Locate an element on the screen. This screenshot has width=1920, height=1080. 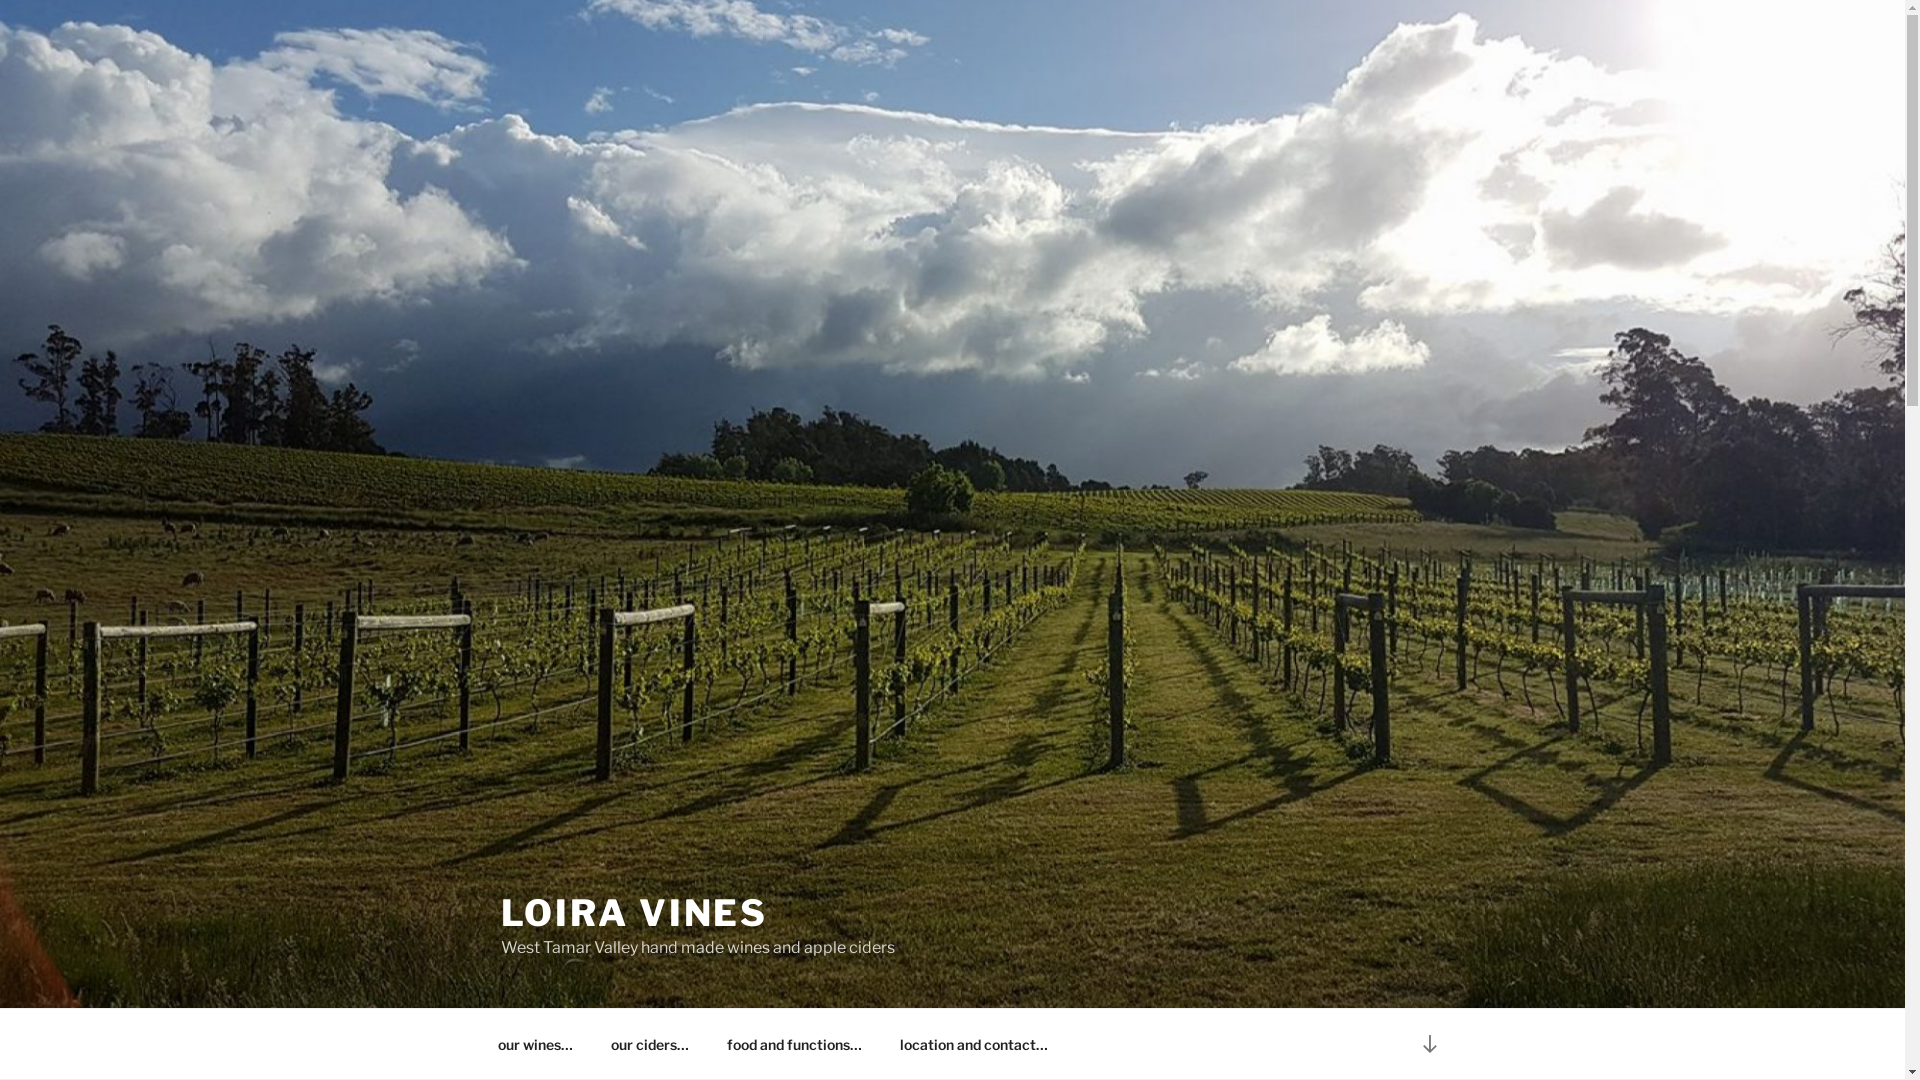
Scroll down to content is located at coordinates (1429, 1044).